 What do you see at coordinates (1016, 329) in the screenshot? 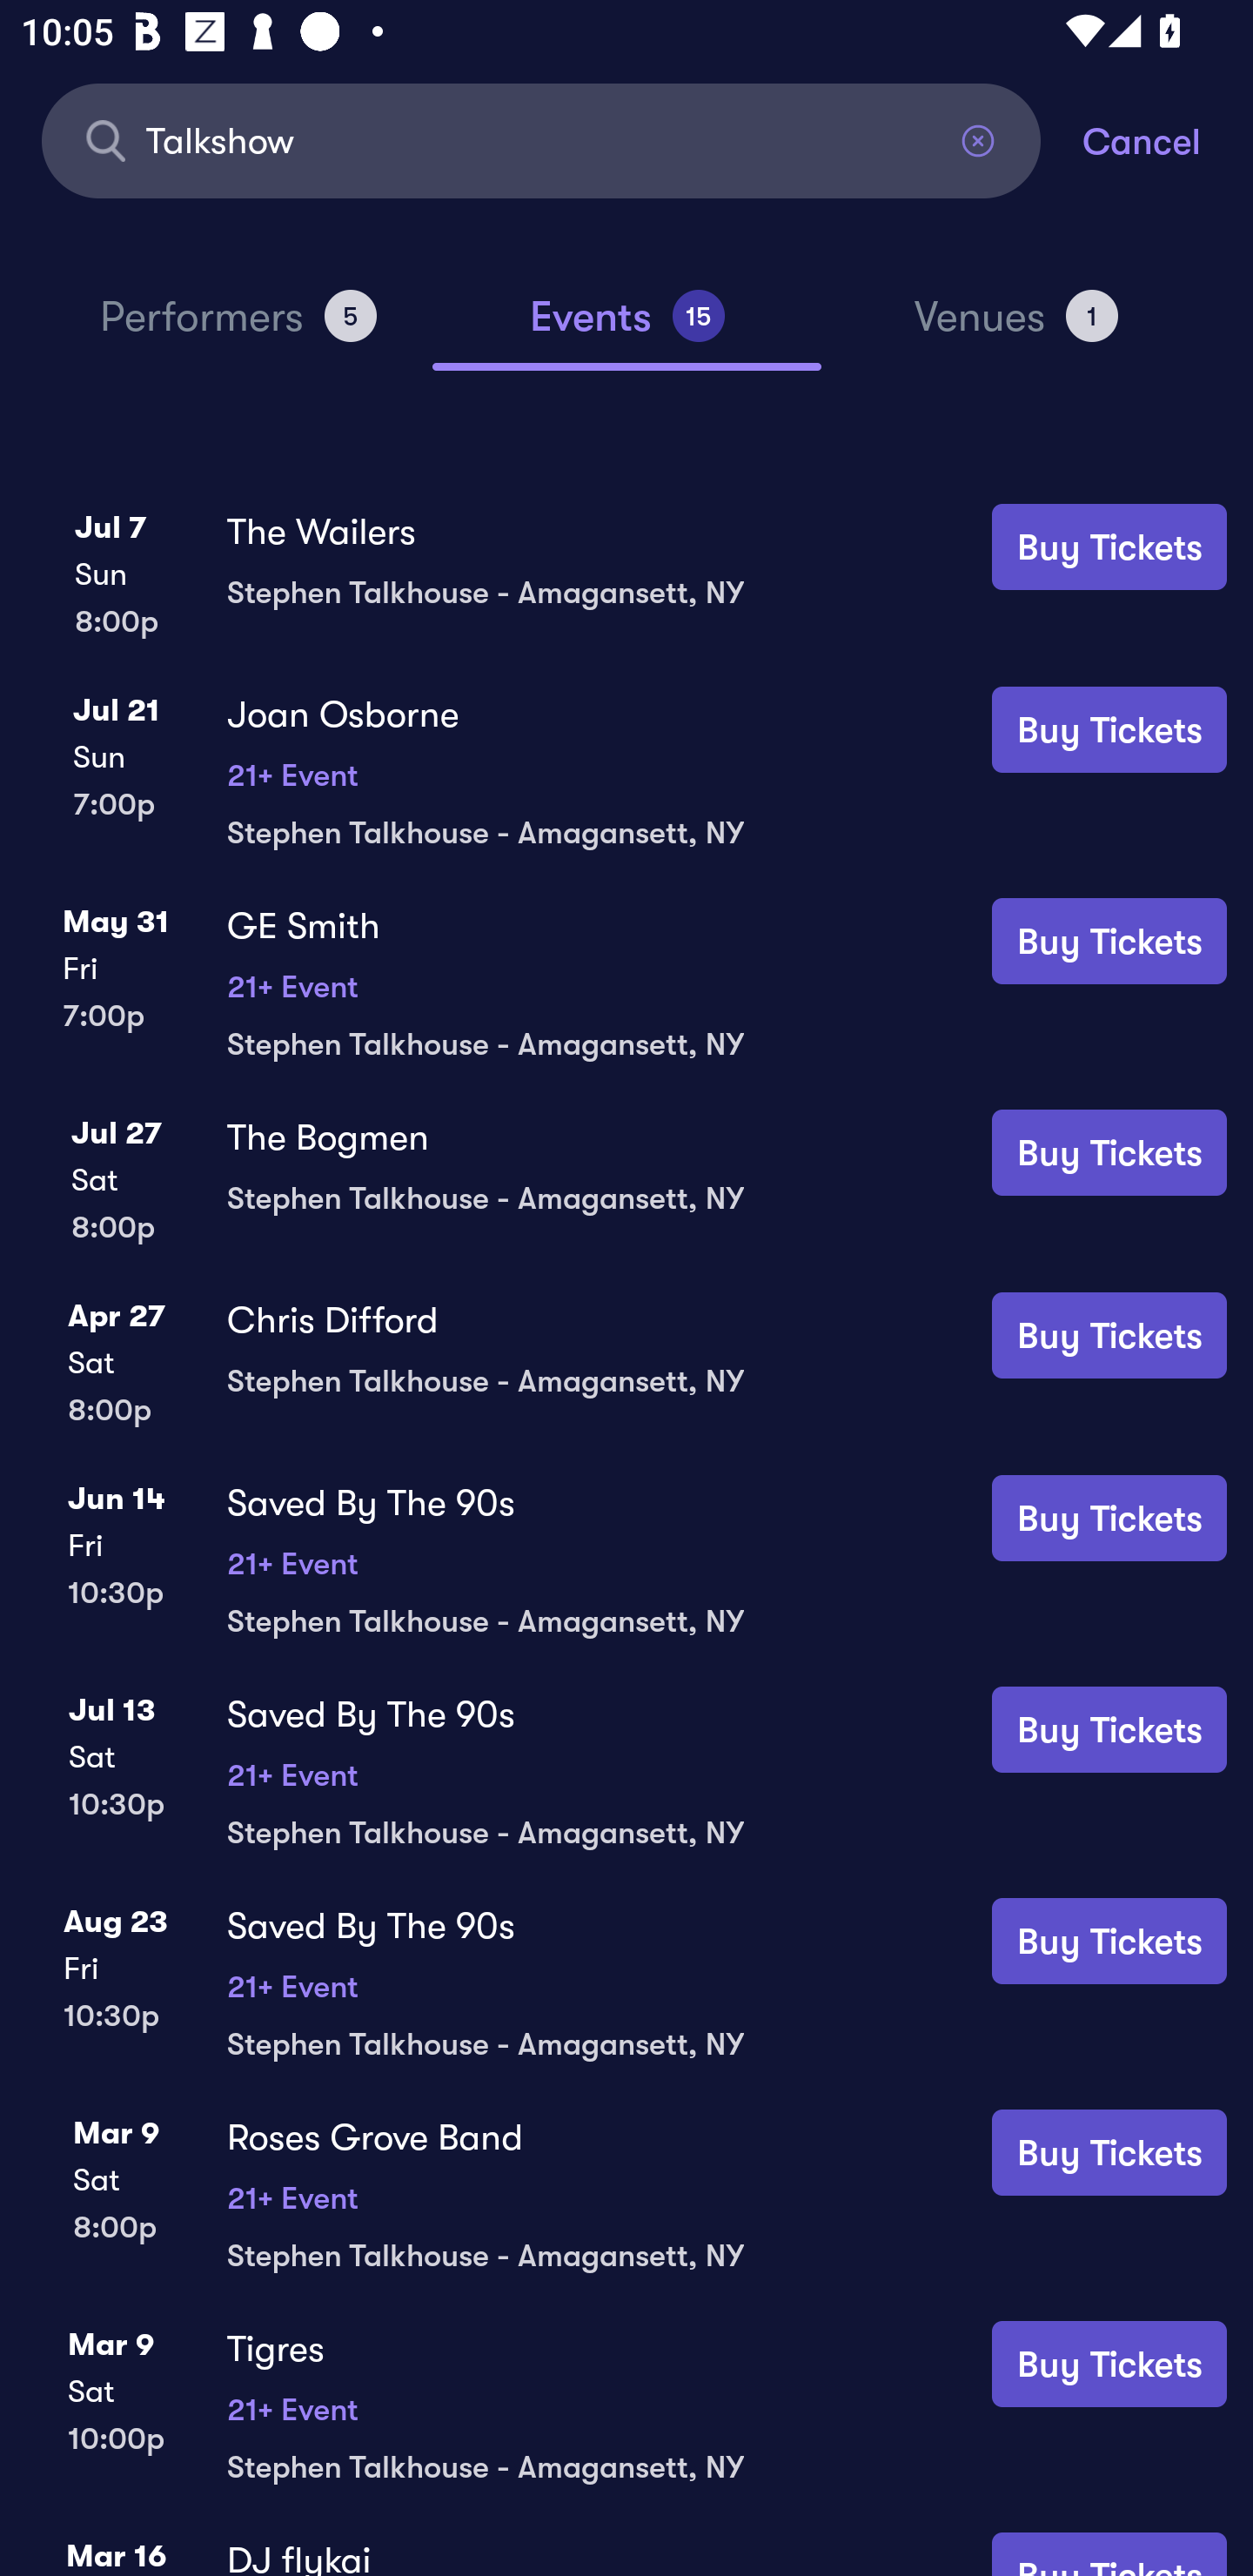
I see `Venues 1` at bounding box center [1016, 329].